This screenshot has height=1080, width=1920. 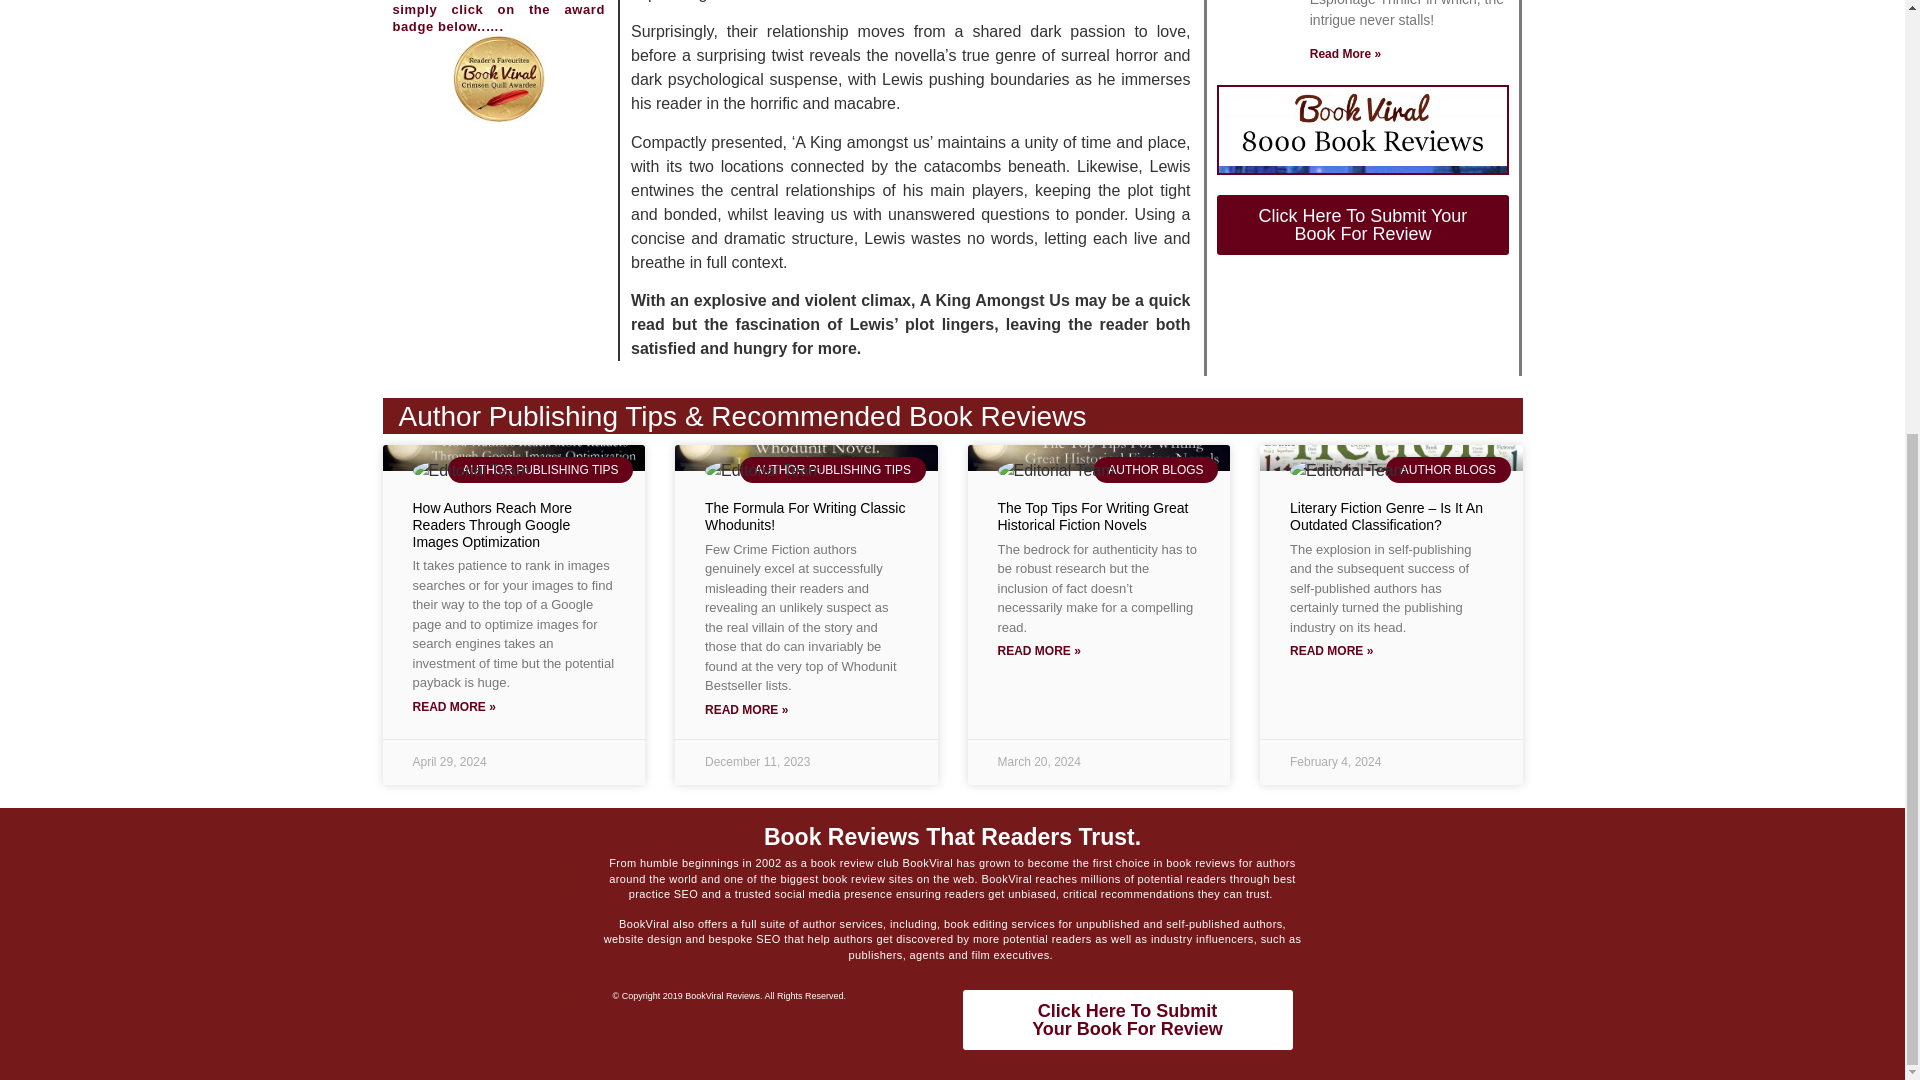 What do you see at coordinates (1362, 224) in the screenshot?
I see `Click Here To Submit Your Book For Review` at bounding box center [1362, 224].